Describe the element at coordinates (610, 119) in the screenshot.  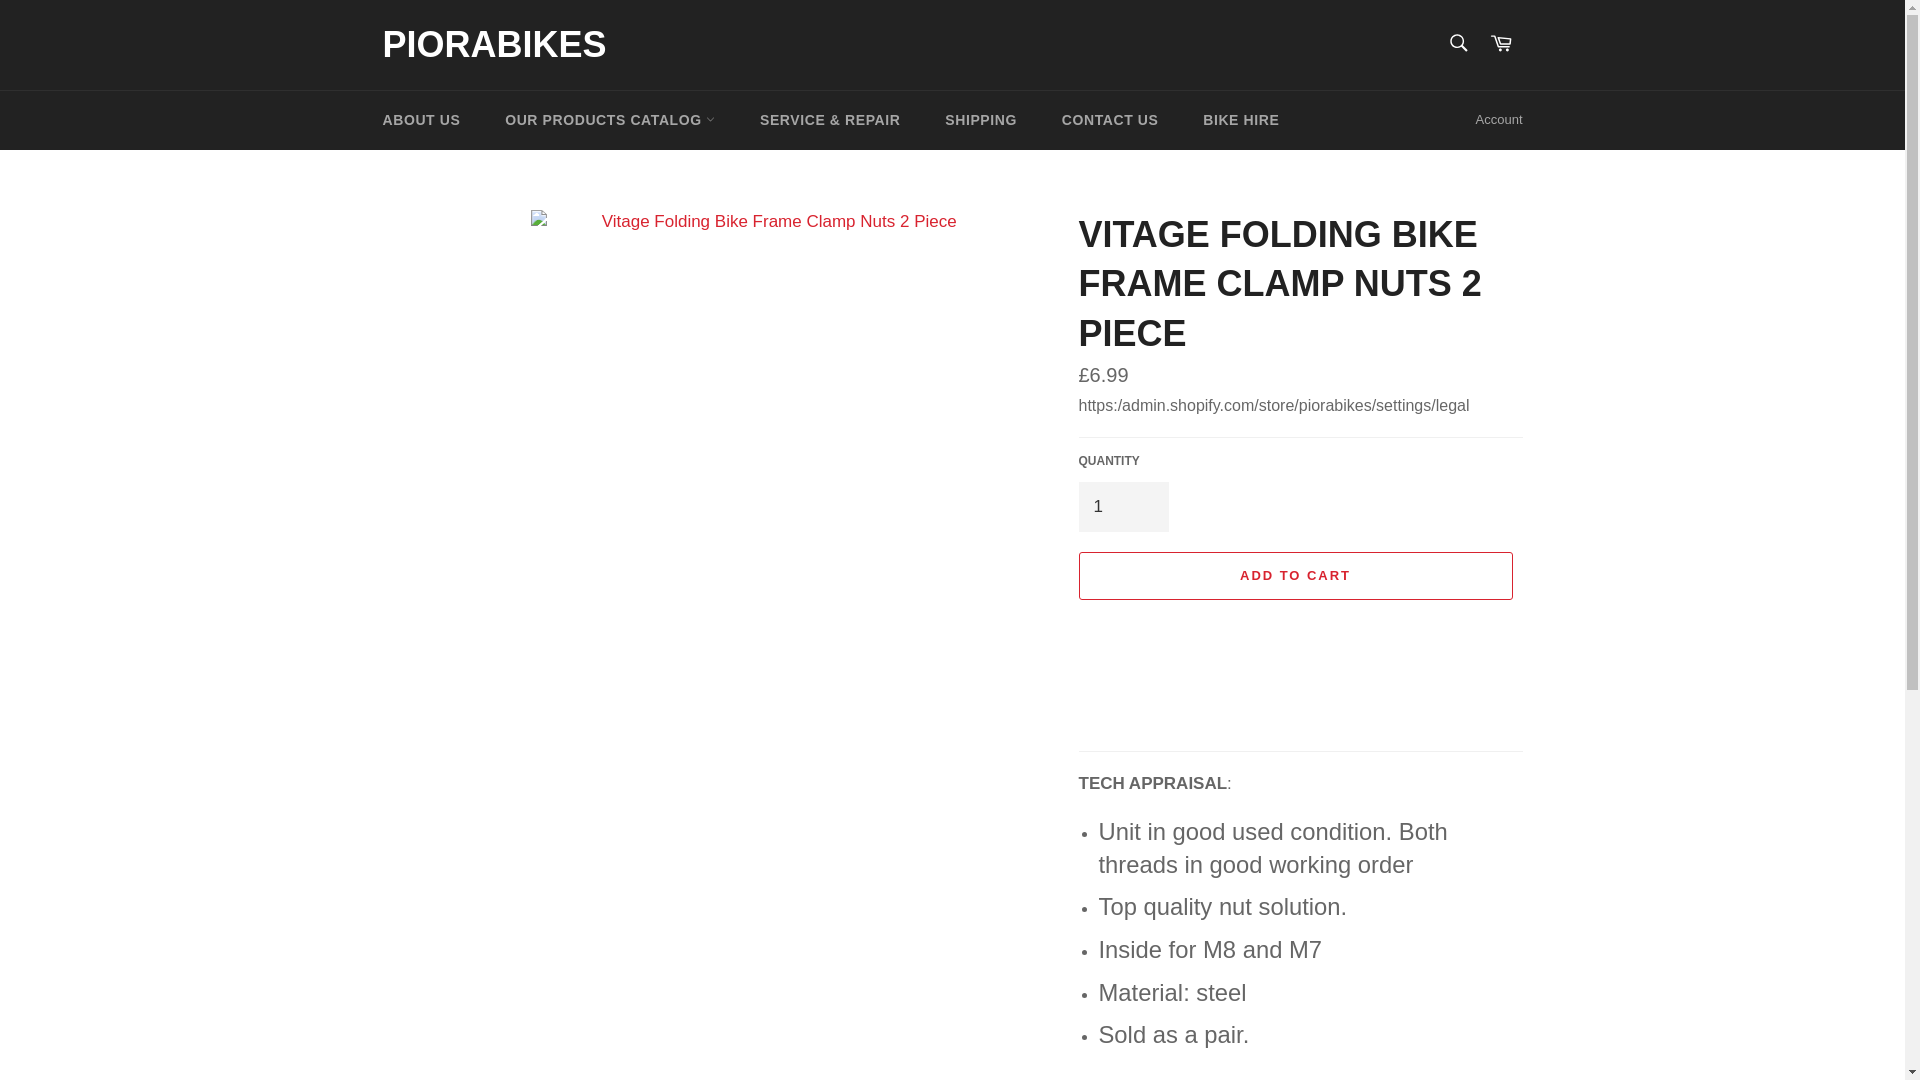
I see `OUR PRODUCTS CATALOG` at that location.